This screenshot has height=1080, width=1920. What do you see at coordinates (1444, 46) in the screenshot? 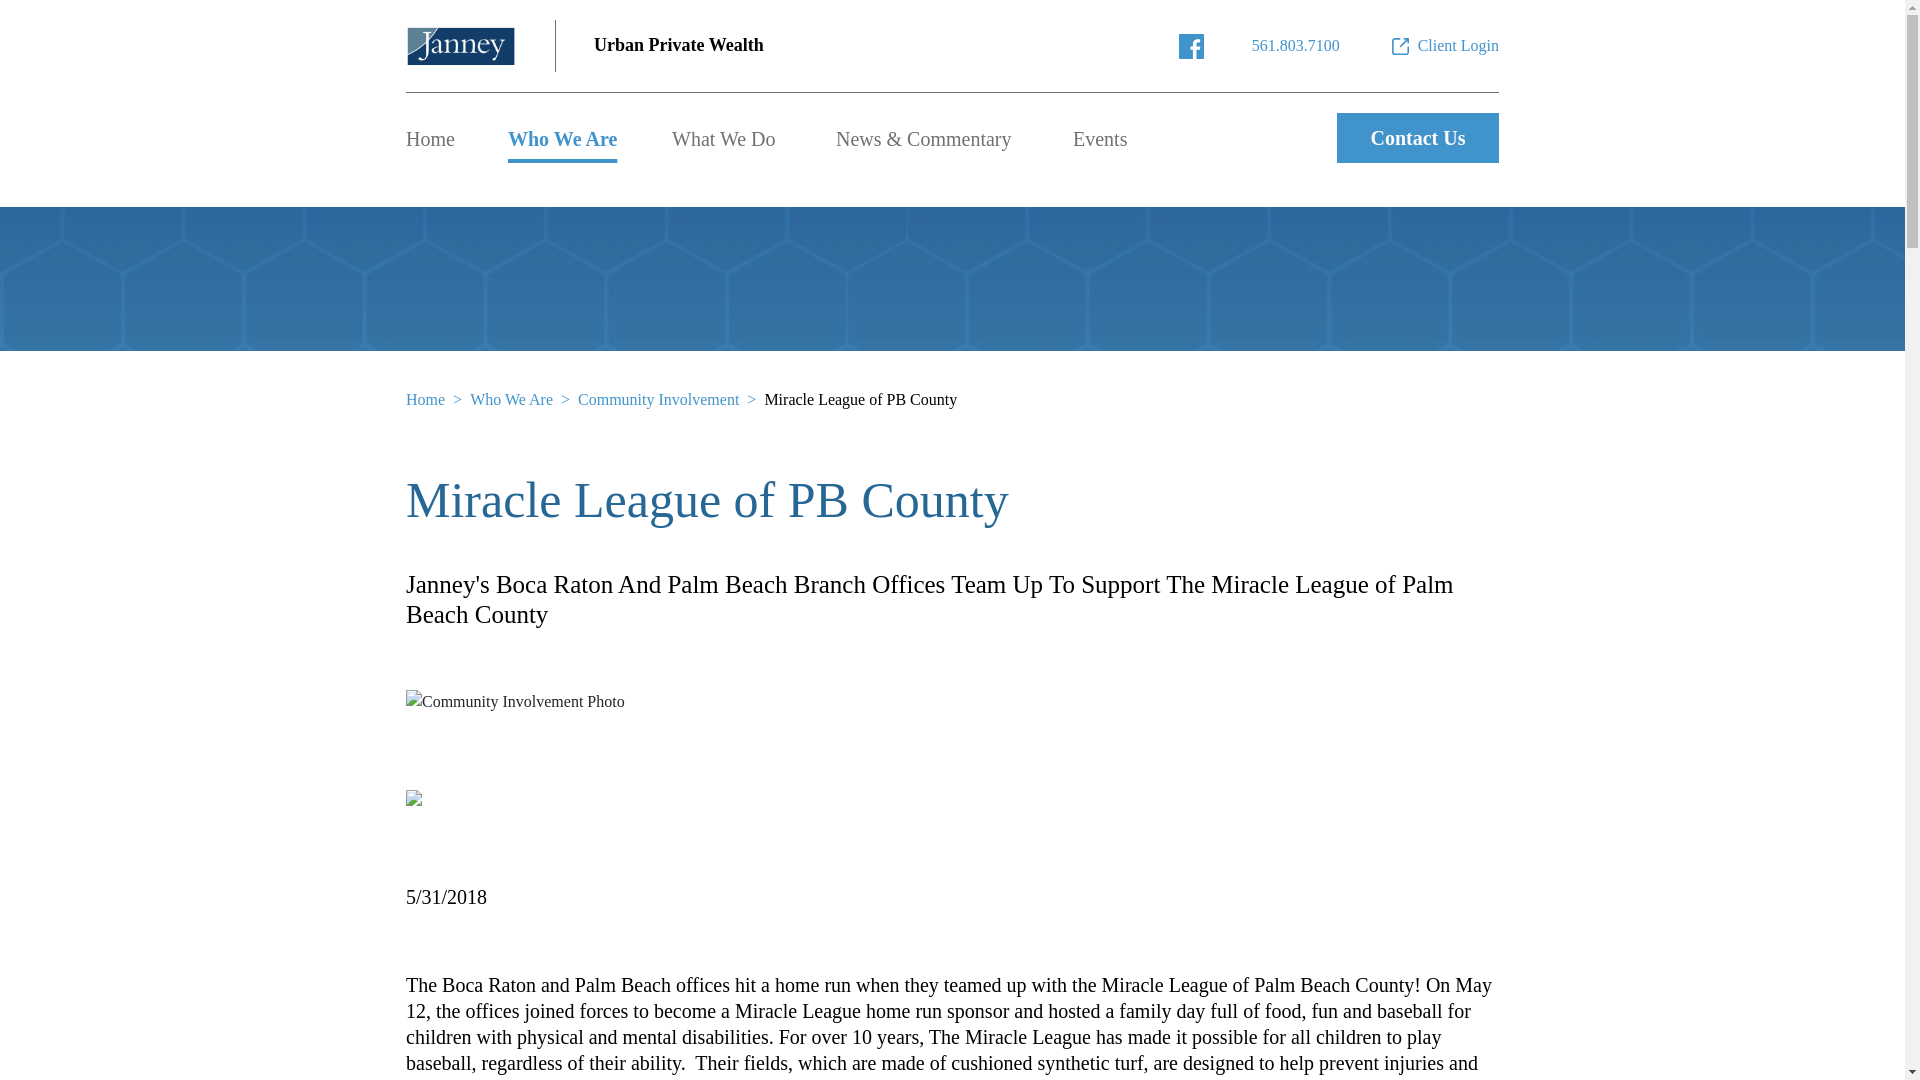
I see `client-login-link` at bounding box center [1444, 46].